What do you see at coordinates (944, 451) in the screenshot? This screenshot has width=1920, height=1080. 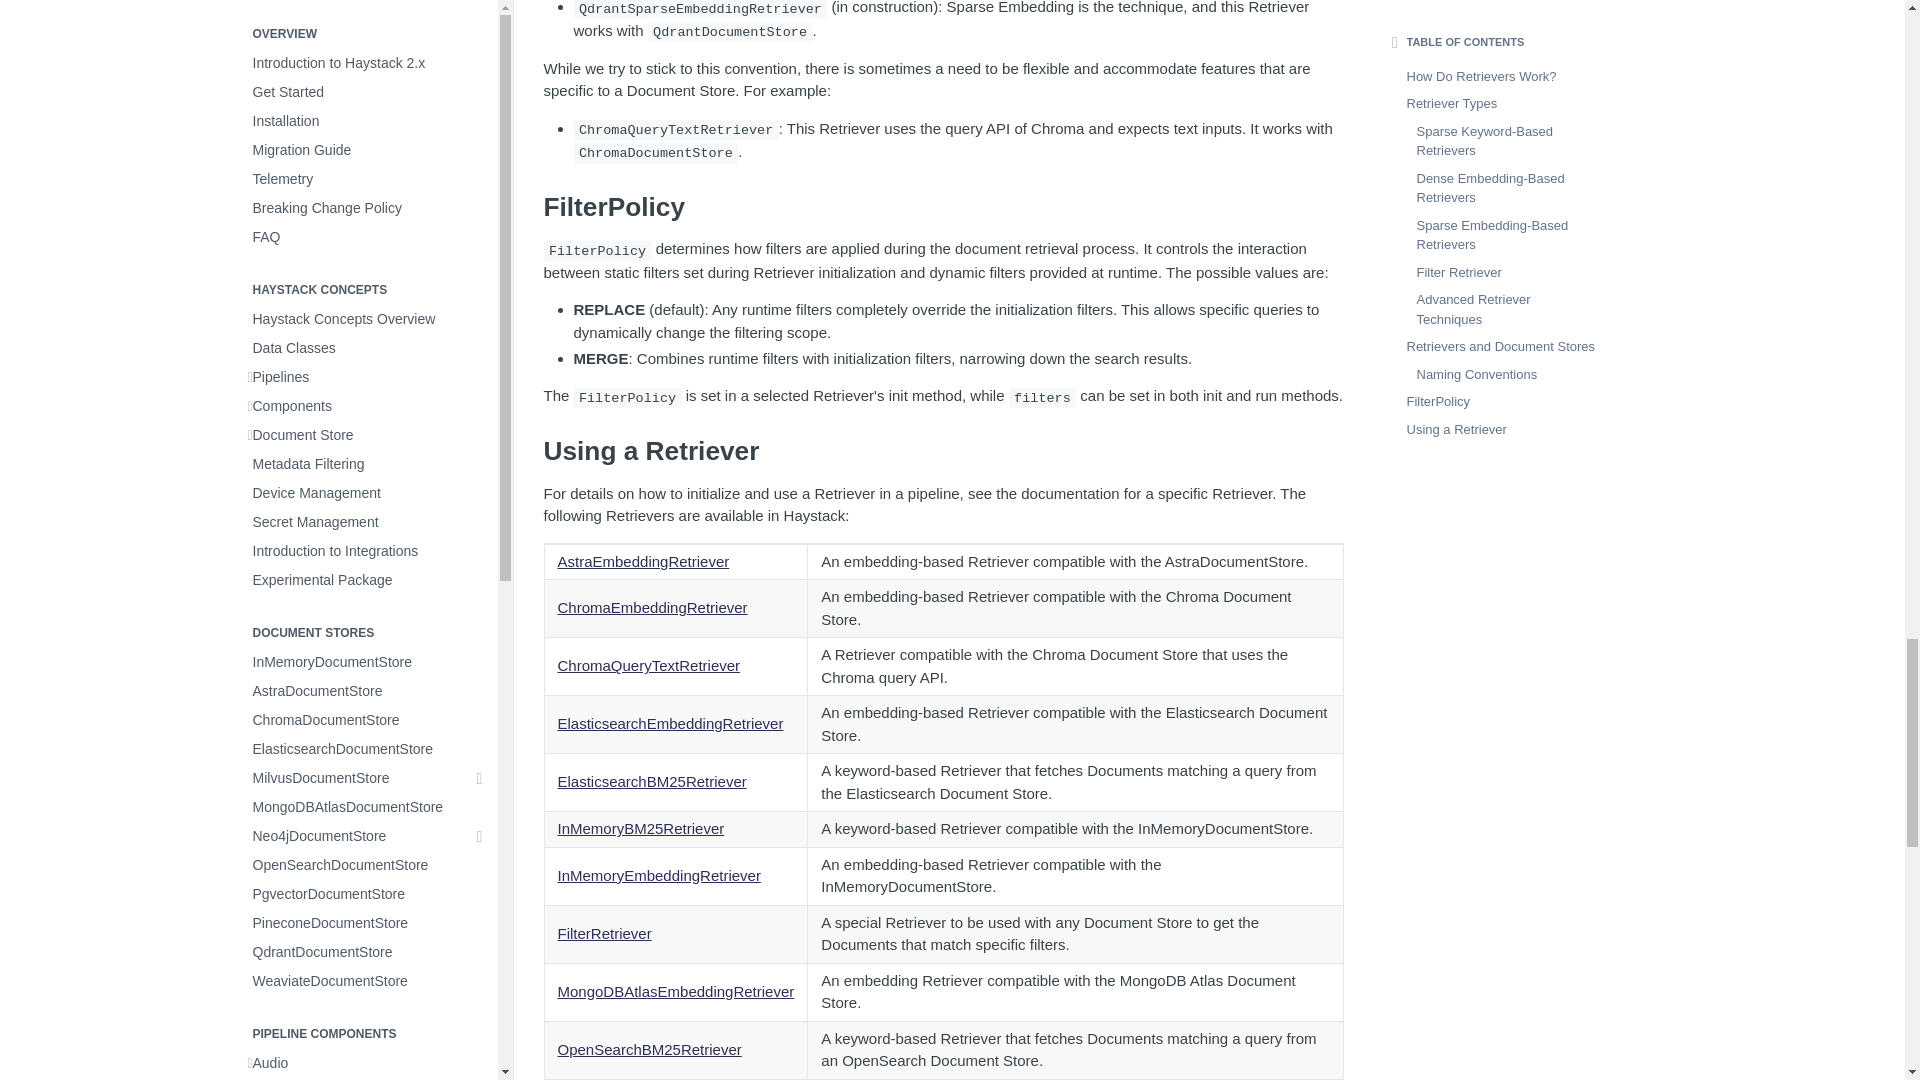 I see `Using a Retriever` at bounding box center [944, 451].